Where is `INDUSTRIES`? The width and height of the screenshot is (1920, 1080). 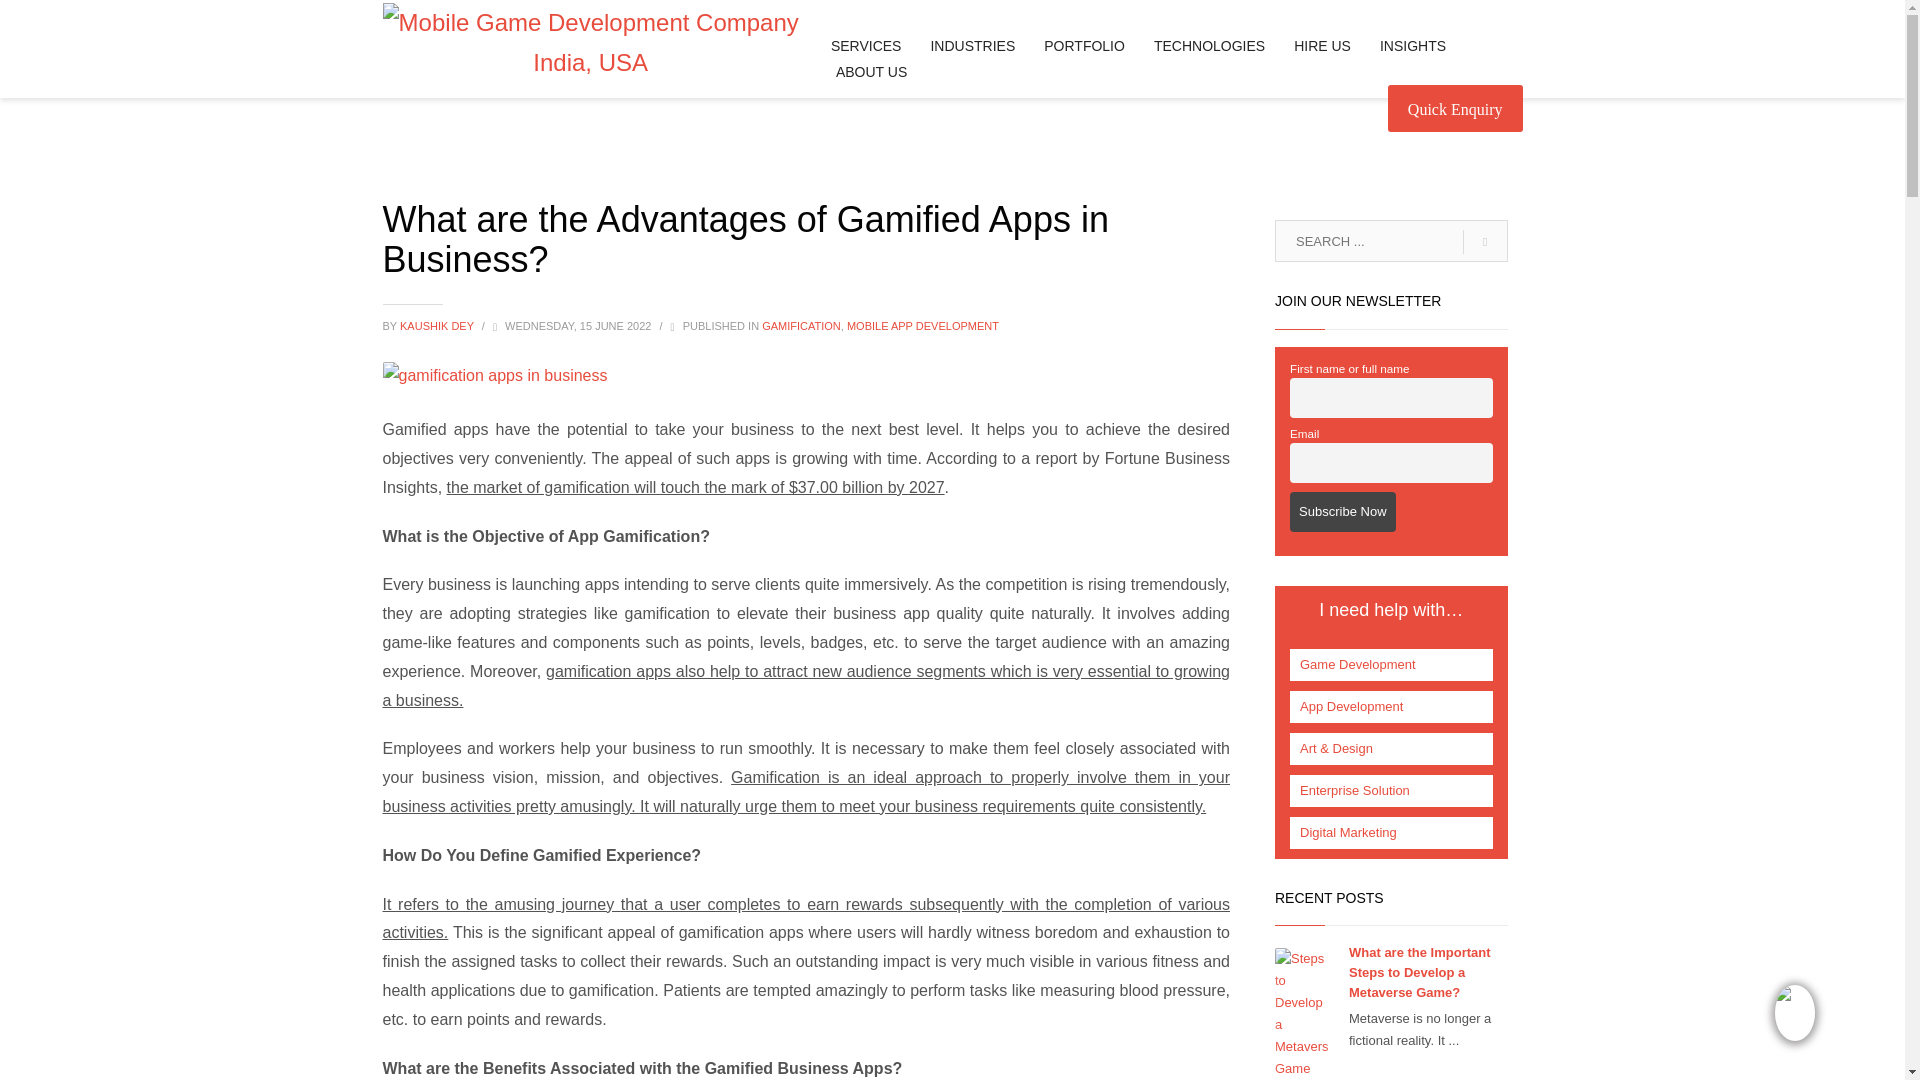
INDUSTRIES is located at coordinates (972, 46).